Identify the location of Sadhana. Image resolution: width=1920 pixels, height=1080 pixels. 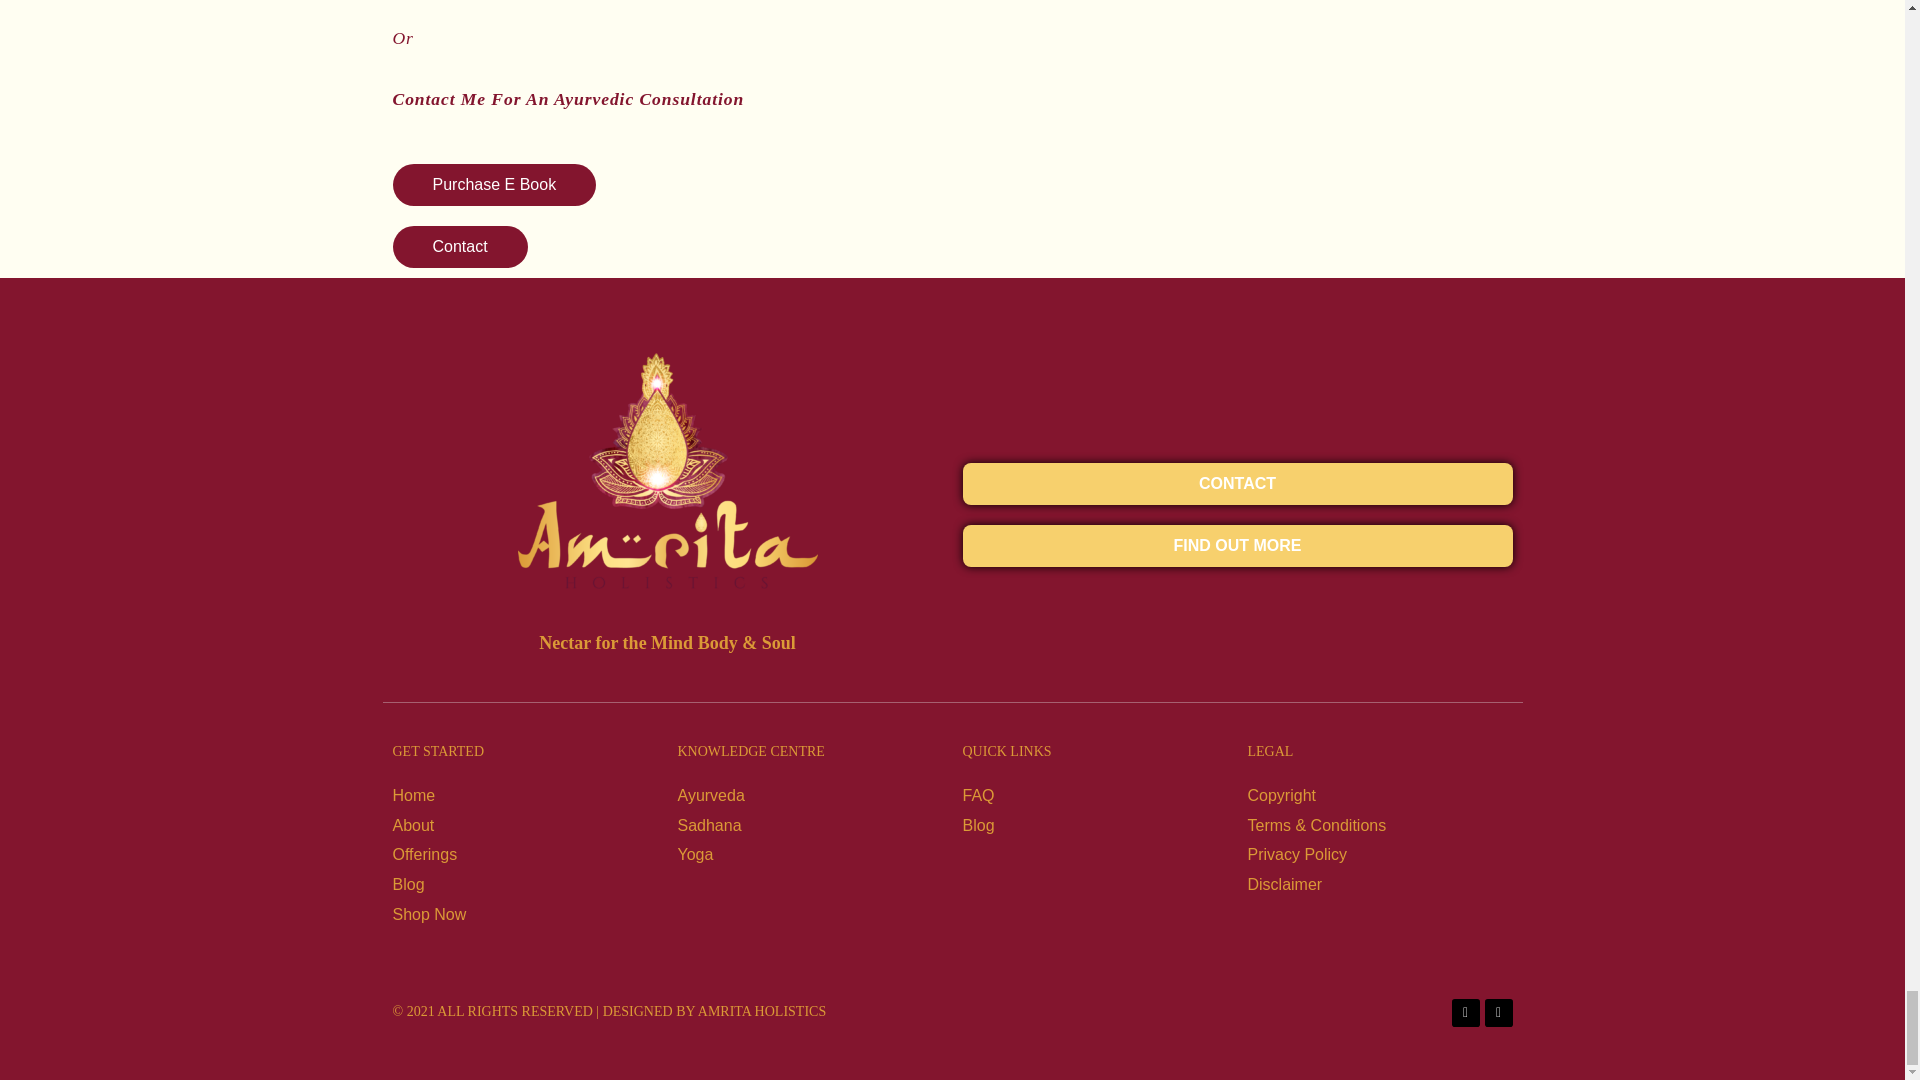
(810, 826).